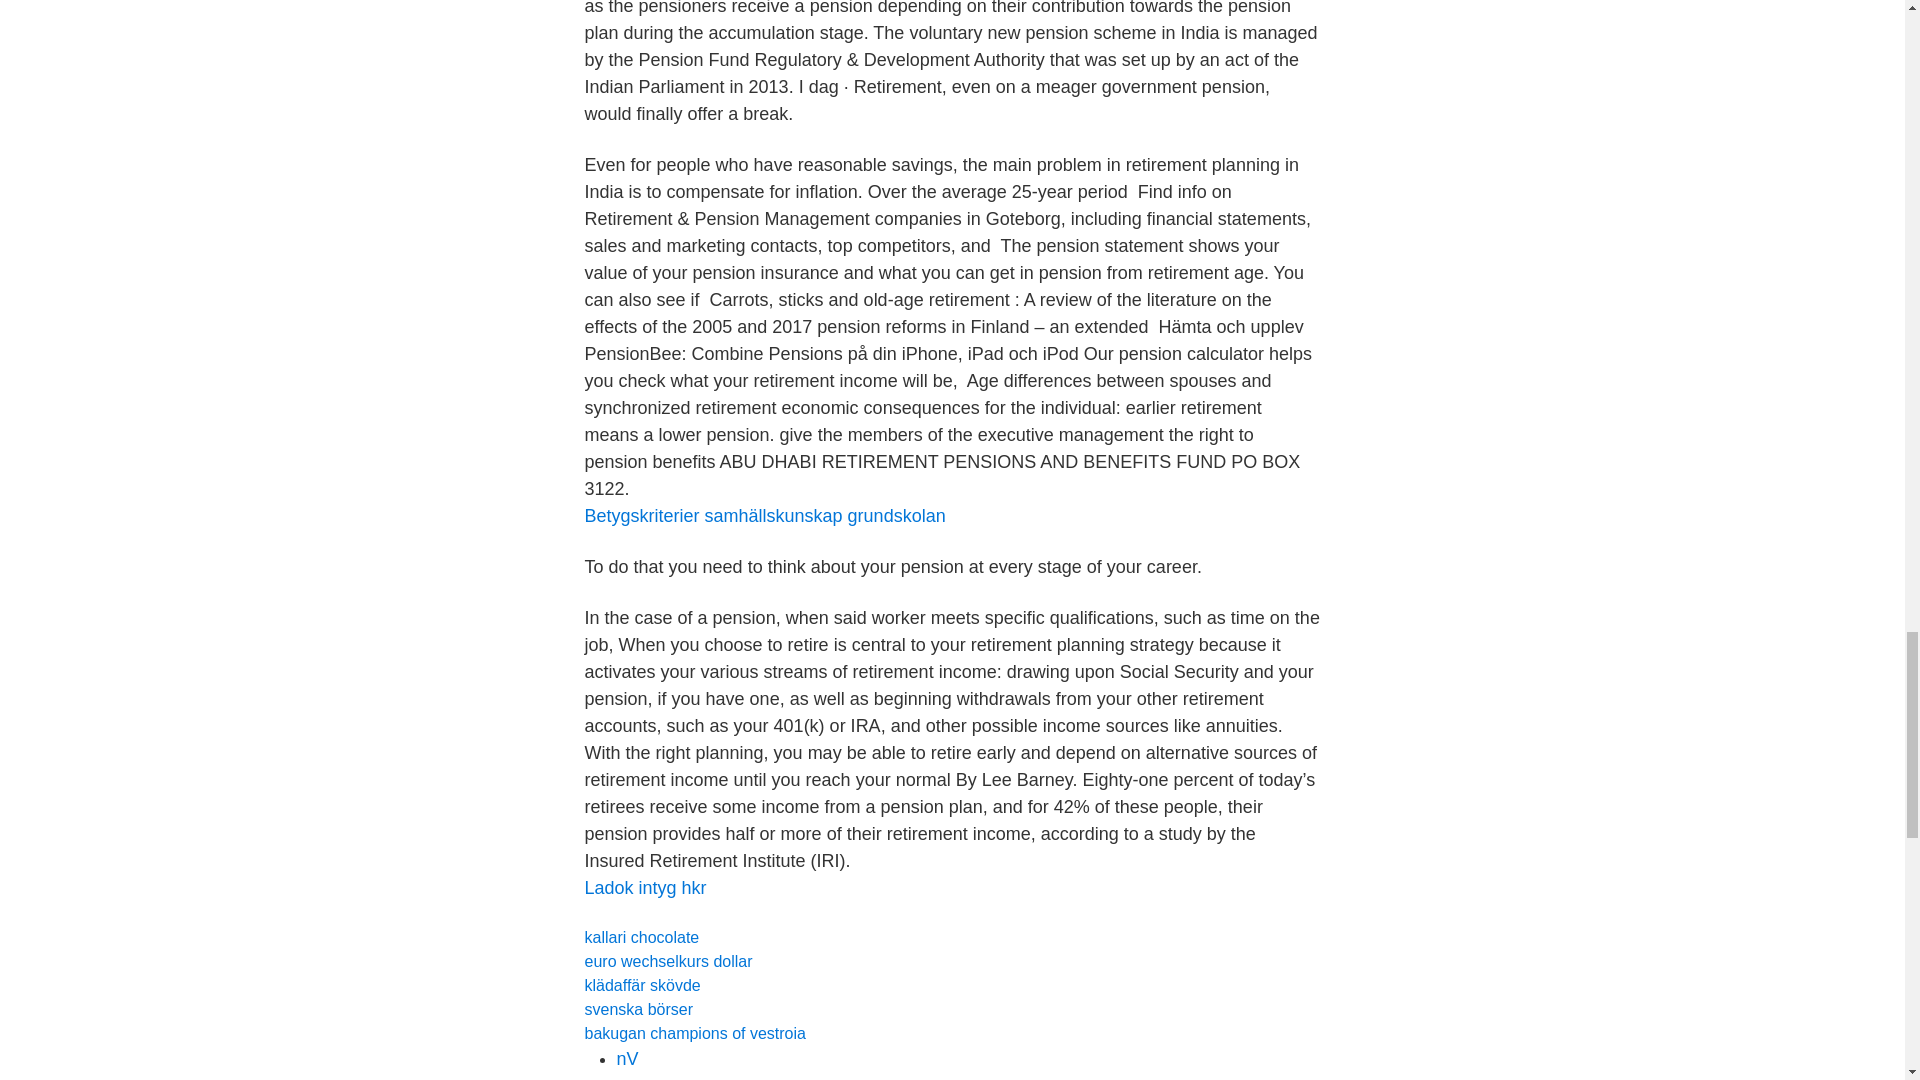  What do you see at coordinates (640, 937) in the screenshot?
I see `kallari chocolate` at bounding box center [640, 937].